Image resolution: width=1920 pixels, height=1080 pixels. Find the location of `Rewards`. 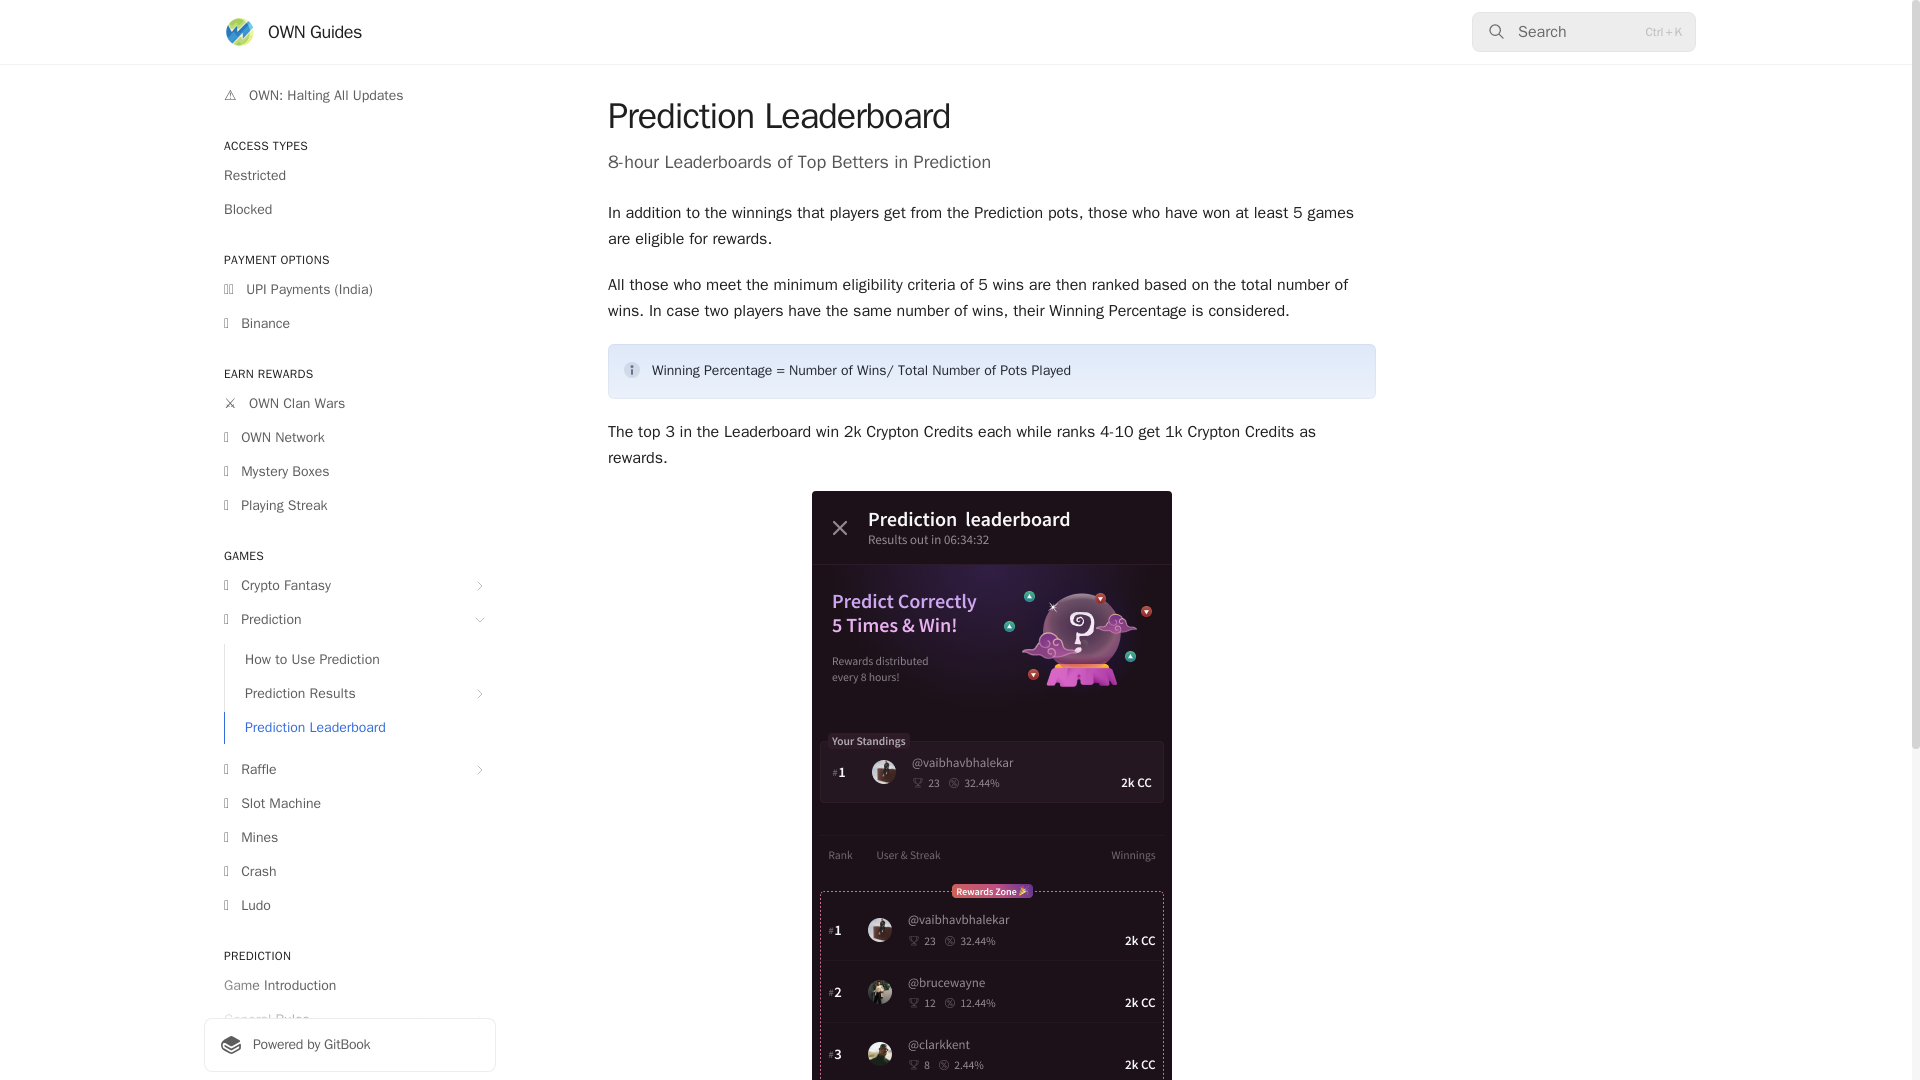

Rewards is located at coordinates (349, 1054).